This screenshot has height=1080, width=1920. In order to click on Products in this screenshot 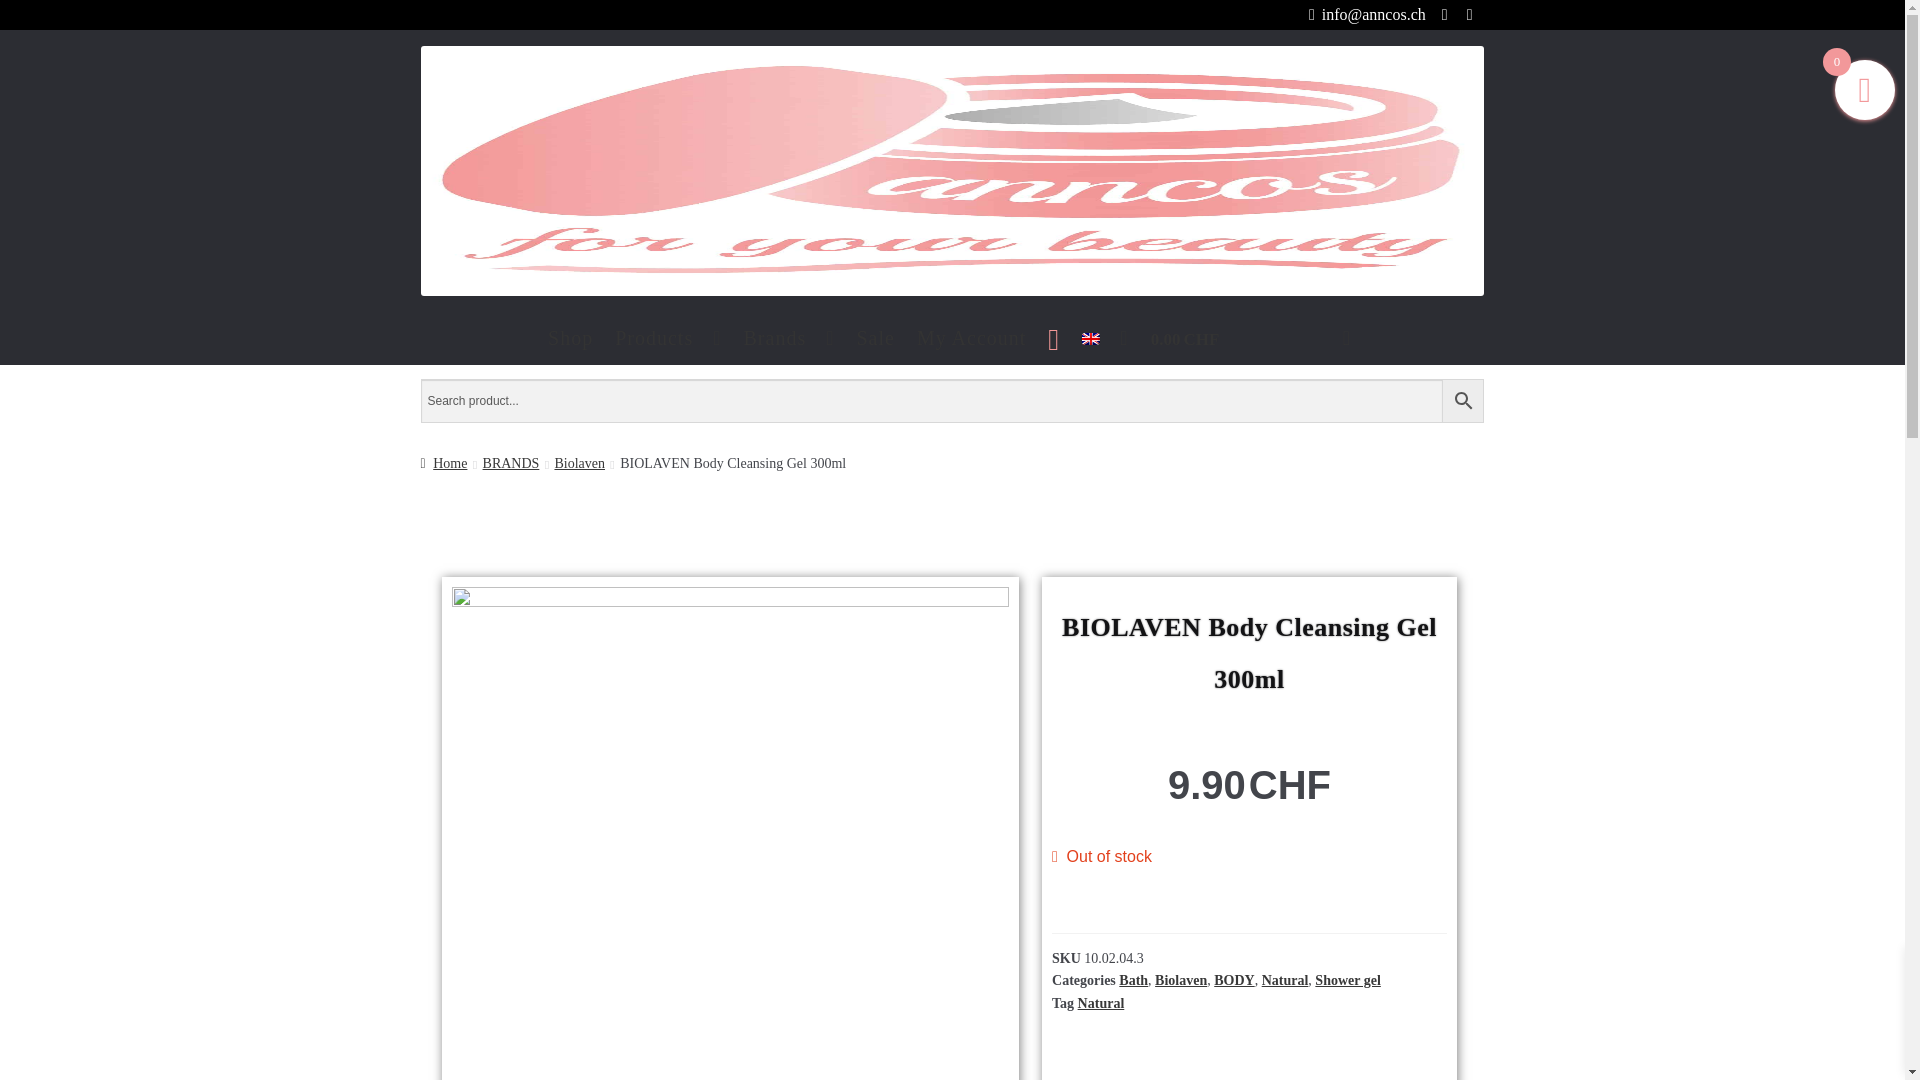, I will do `click(668, 338)`.